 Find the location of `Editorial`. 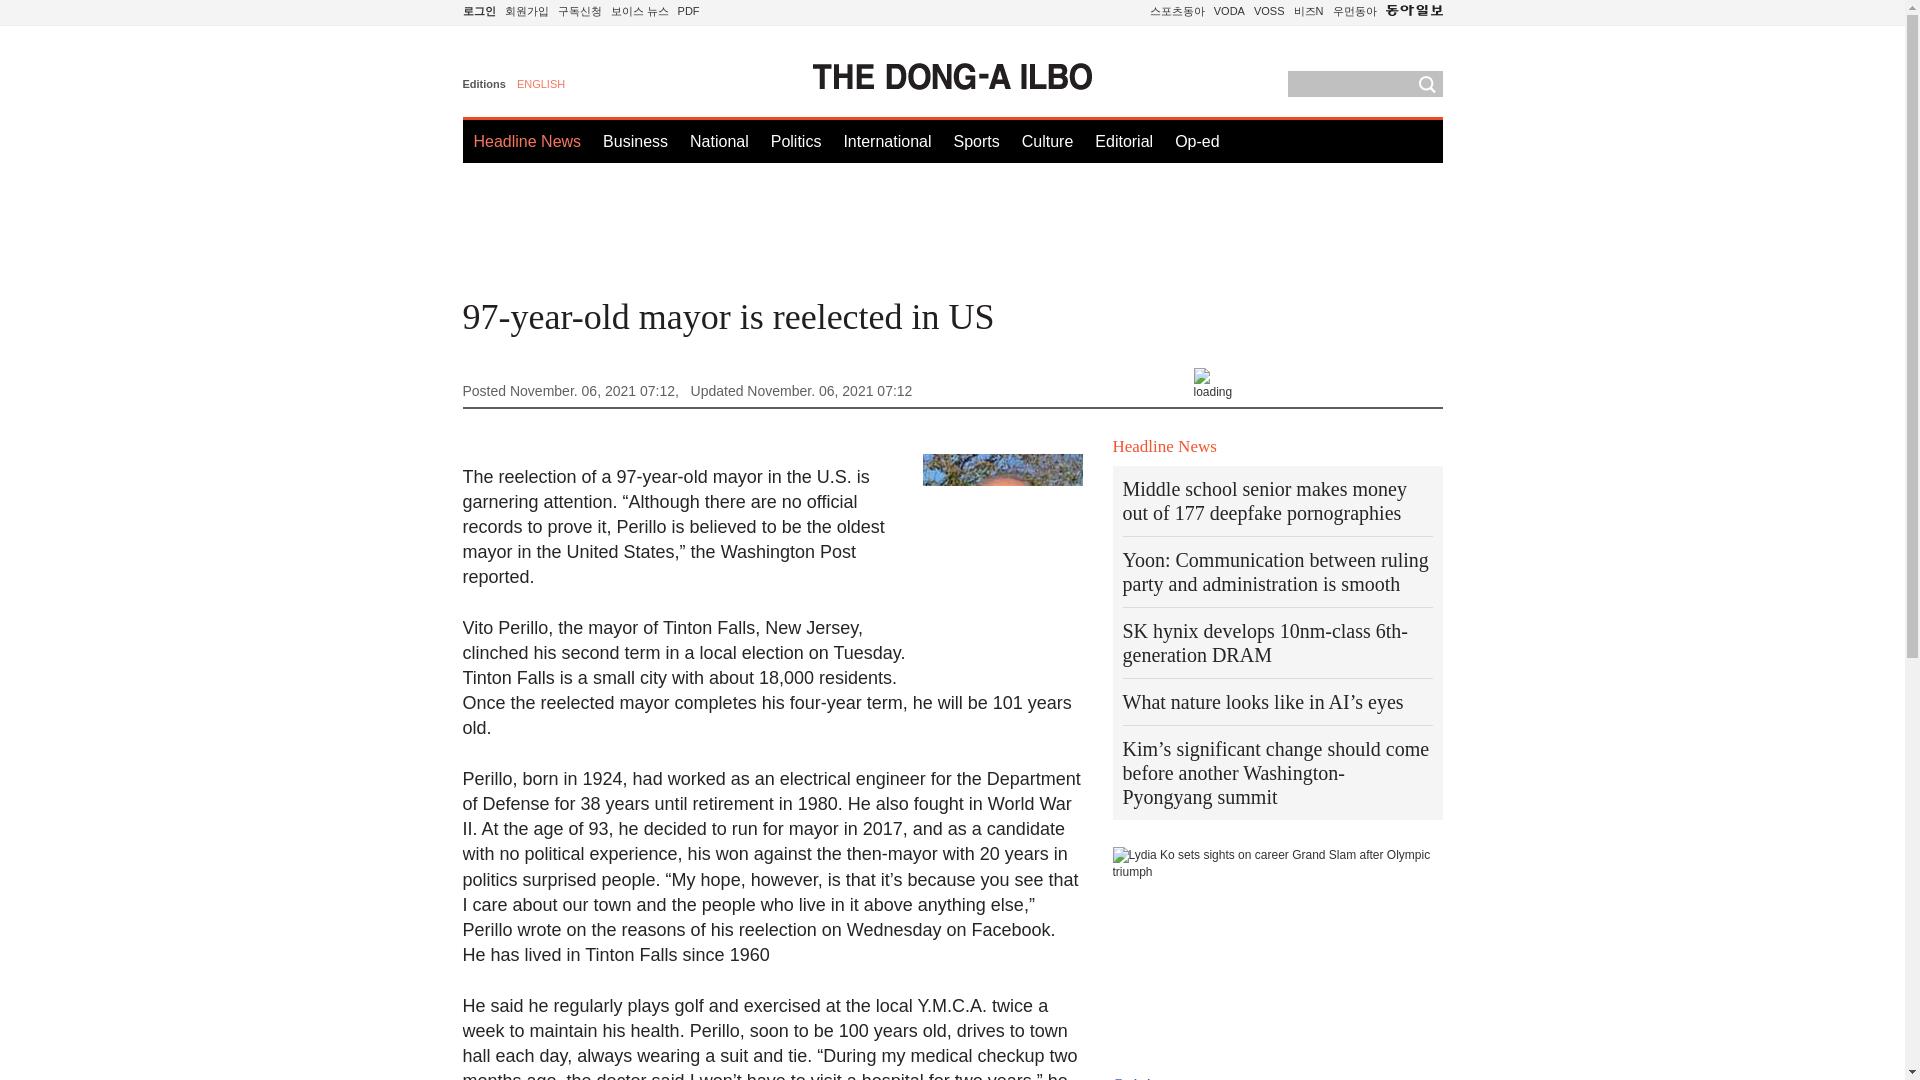

Editorial is located at coordinates (1124, 141).